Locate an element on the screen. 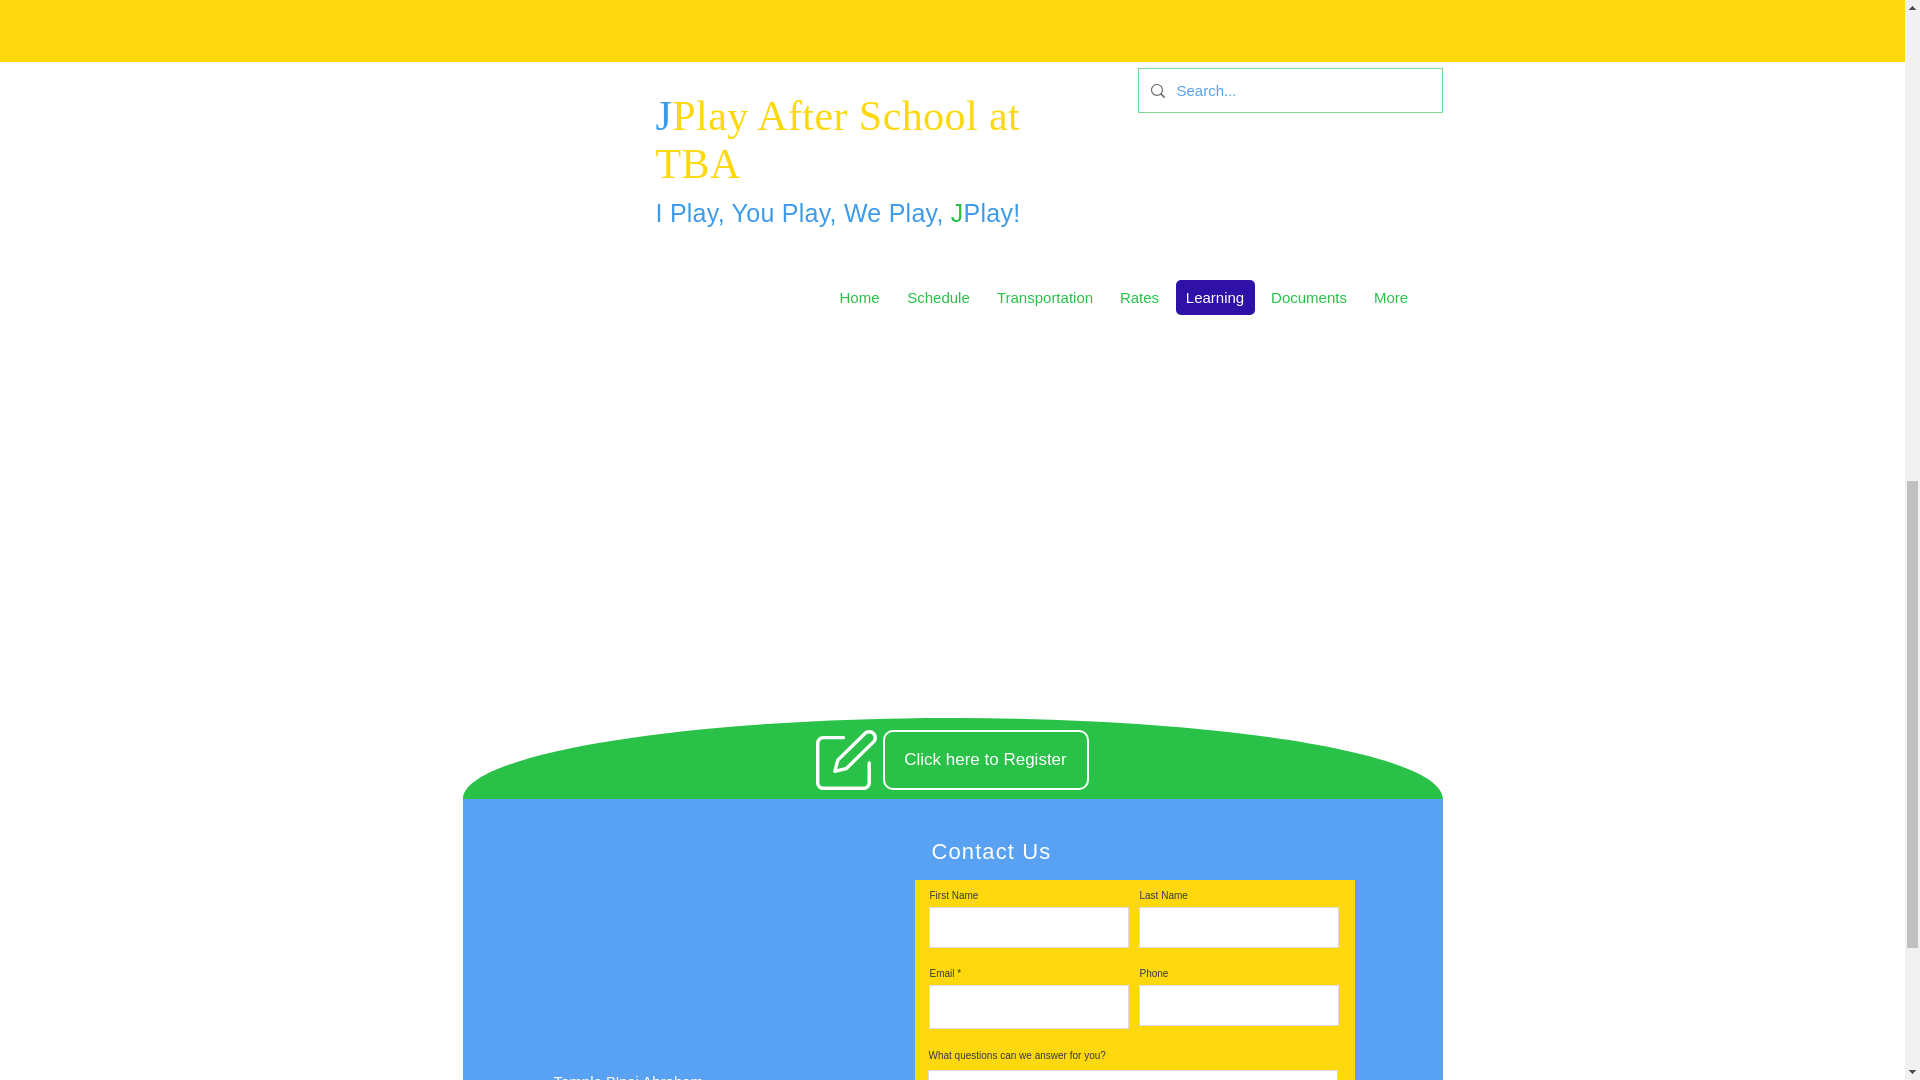  Click here to Register is located at coordinates (984, 760).